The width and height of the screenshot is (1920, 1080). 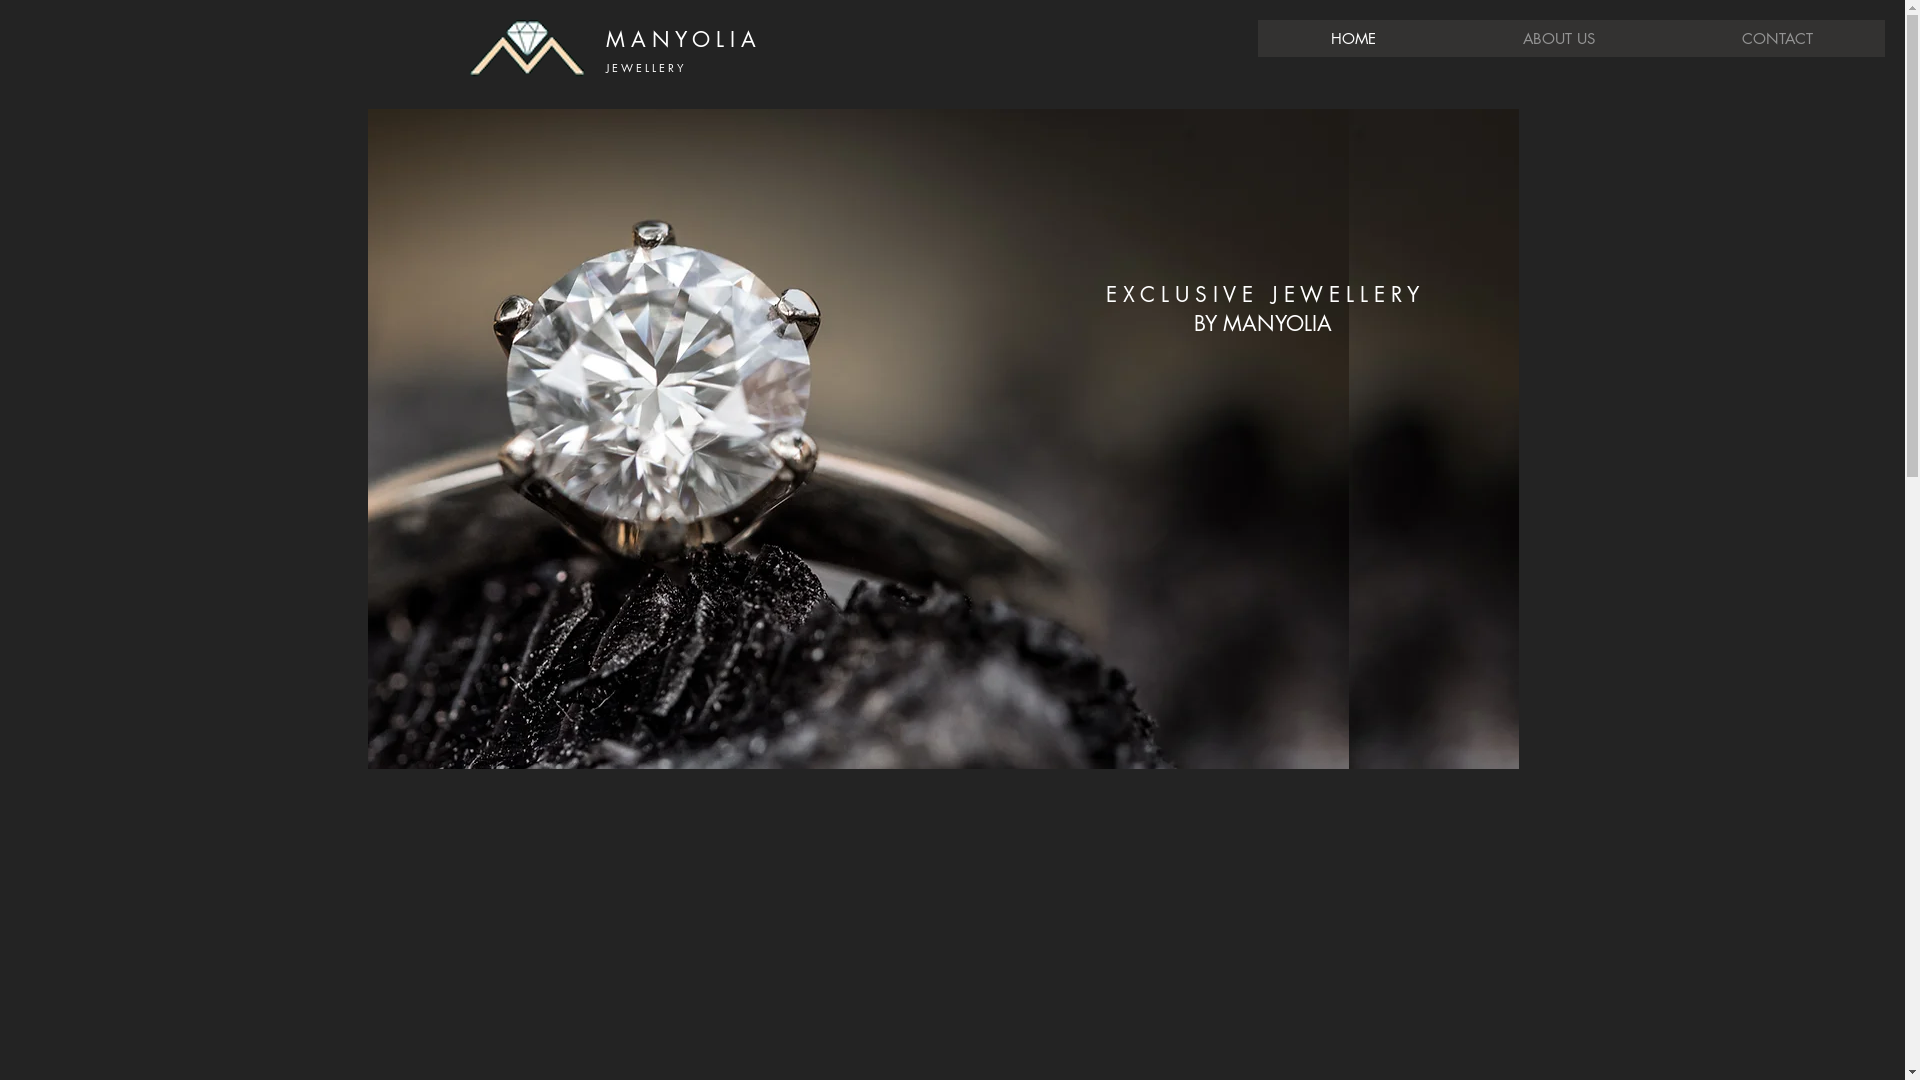 I want to click on HOME, so click(x=1354, y=38).